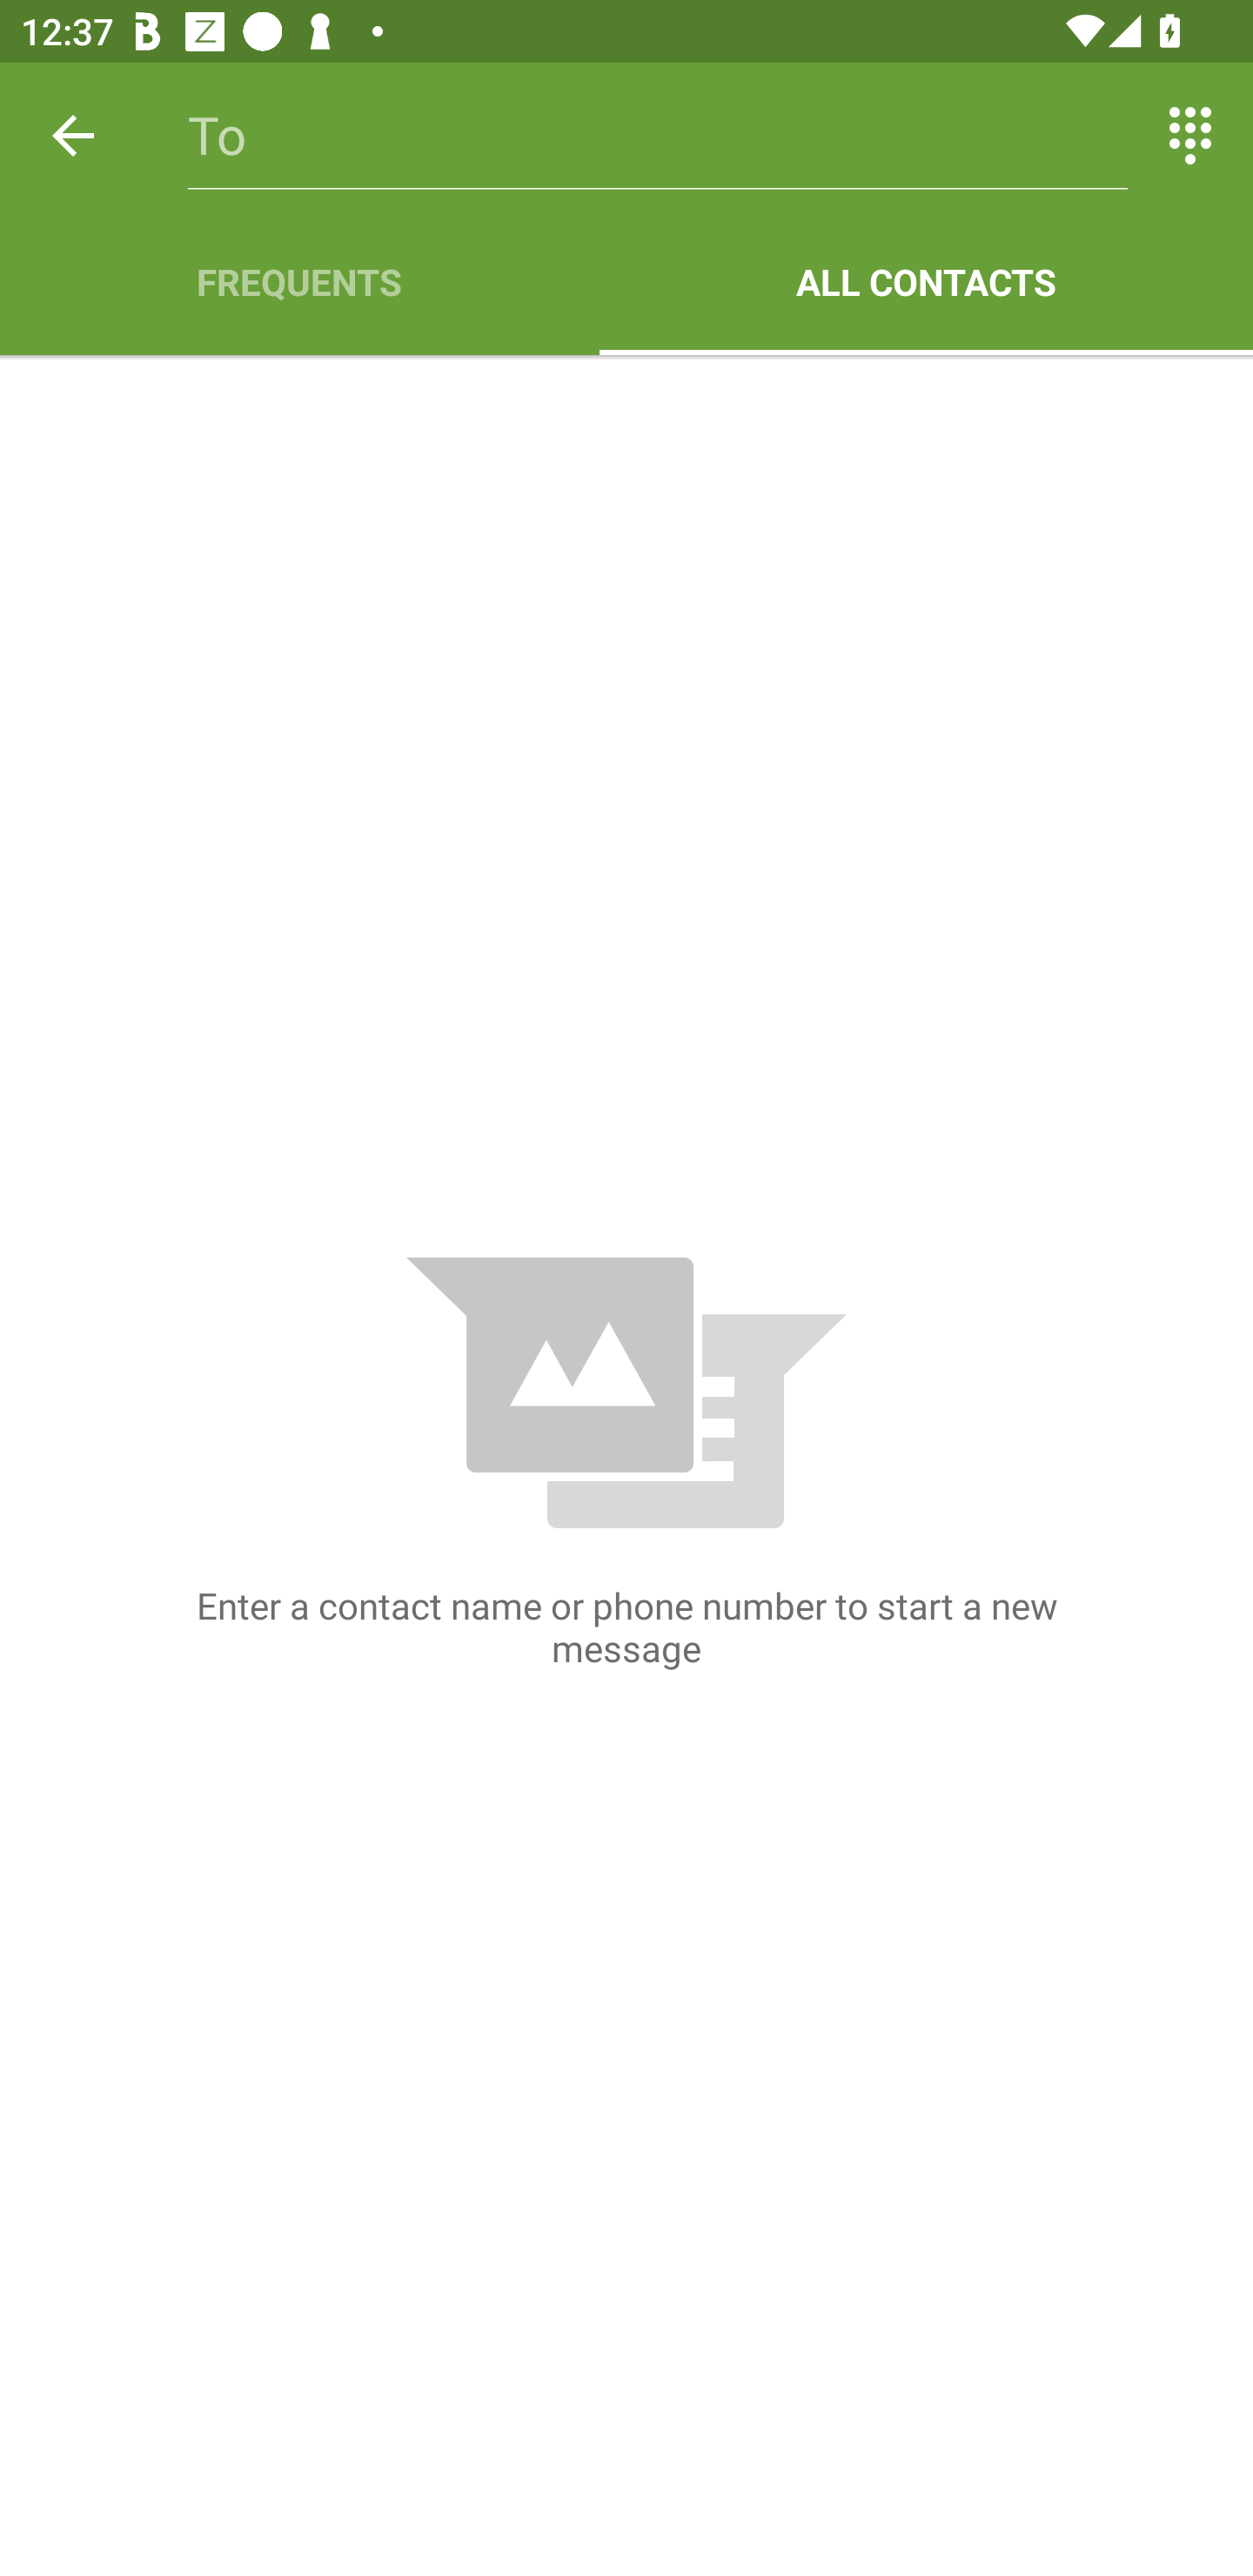 This screenshot has height=2576, width=1253. What do you see at coordinates (926, 282) in the screenshot?
I see `ALL CONTACTS` at bounding box center [926, 282].